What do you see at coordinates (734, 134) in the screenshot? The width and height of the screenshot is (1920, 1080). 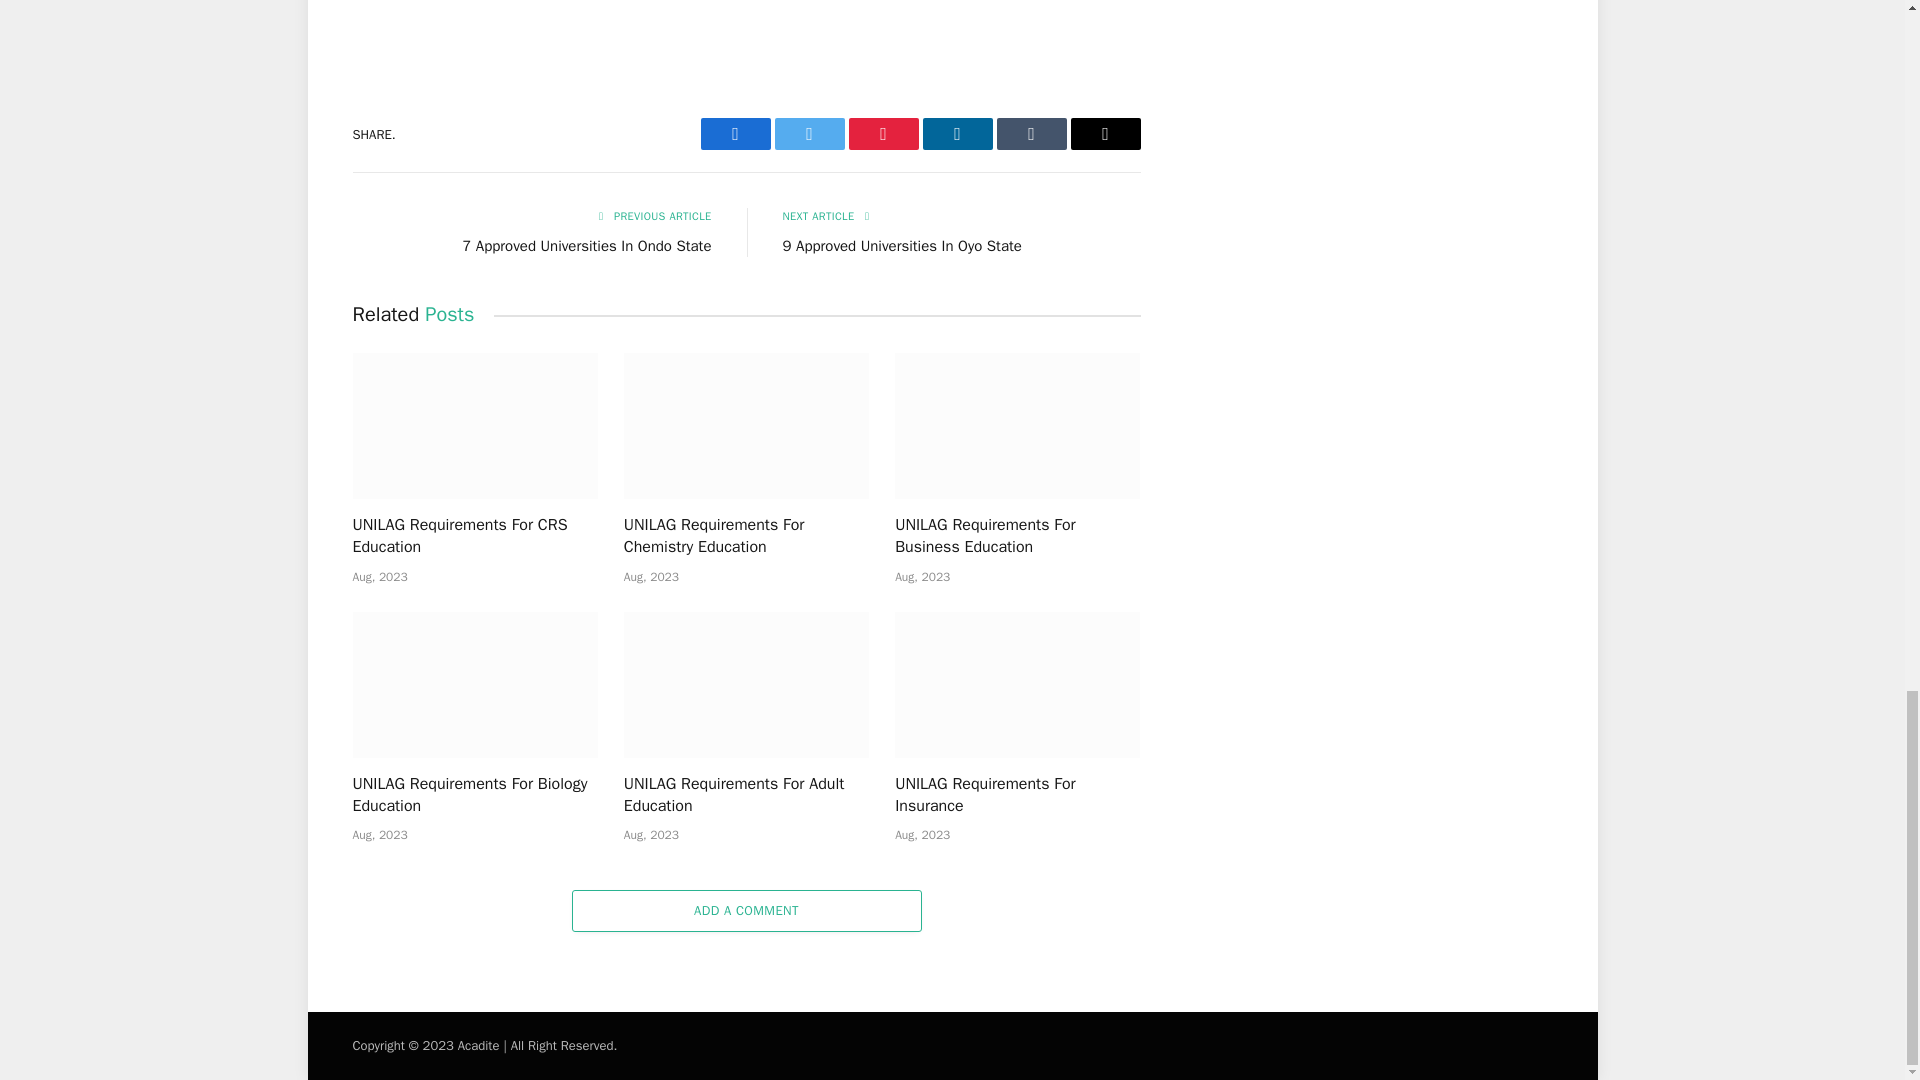 I see `Facebook` at bounding box center [734, 134].